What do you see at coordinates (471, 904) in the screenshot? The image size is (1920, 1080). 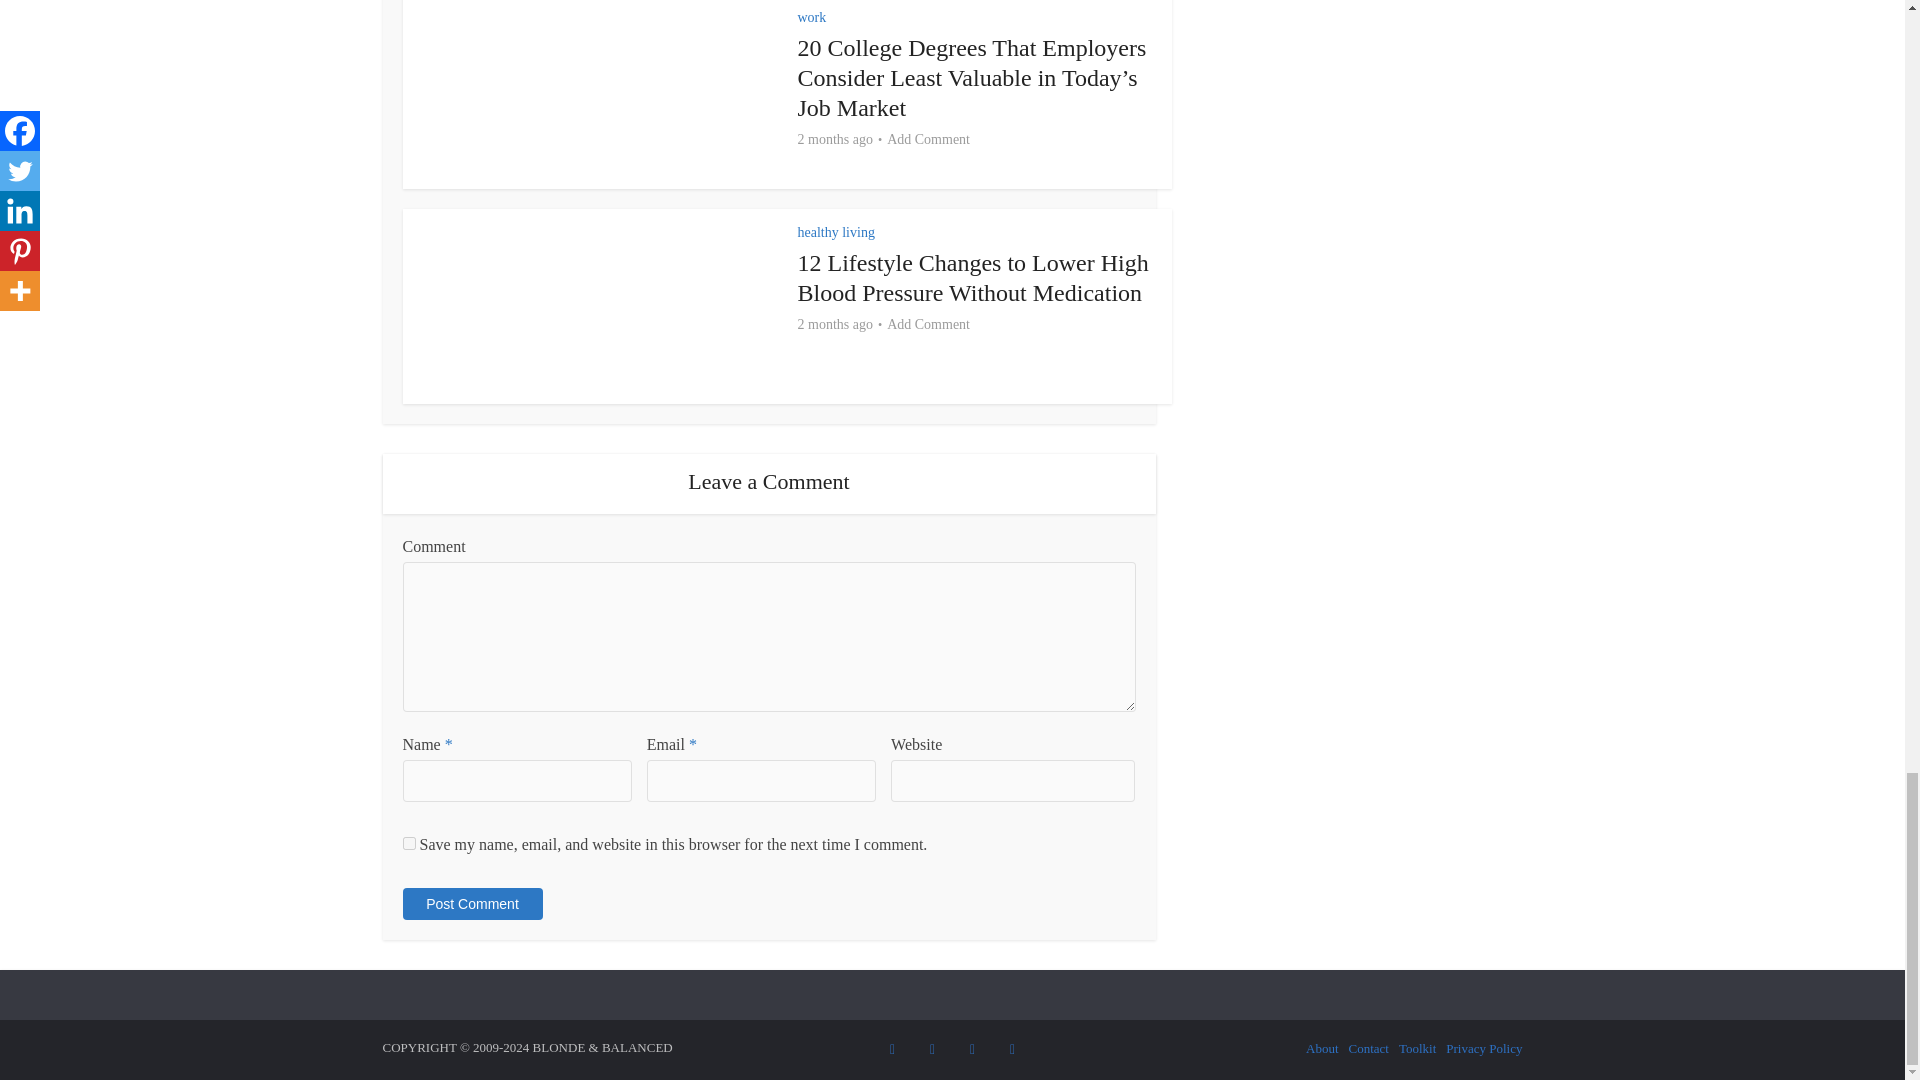 I see `Post Comment` at bounding box center [471, 904].